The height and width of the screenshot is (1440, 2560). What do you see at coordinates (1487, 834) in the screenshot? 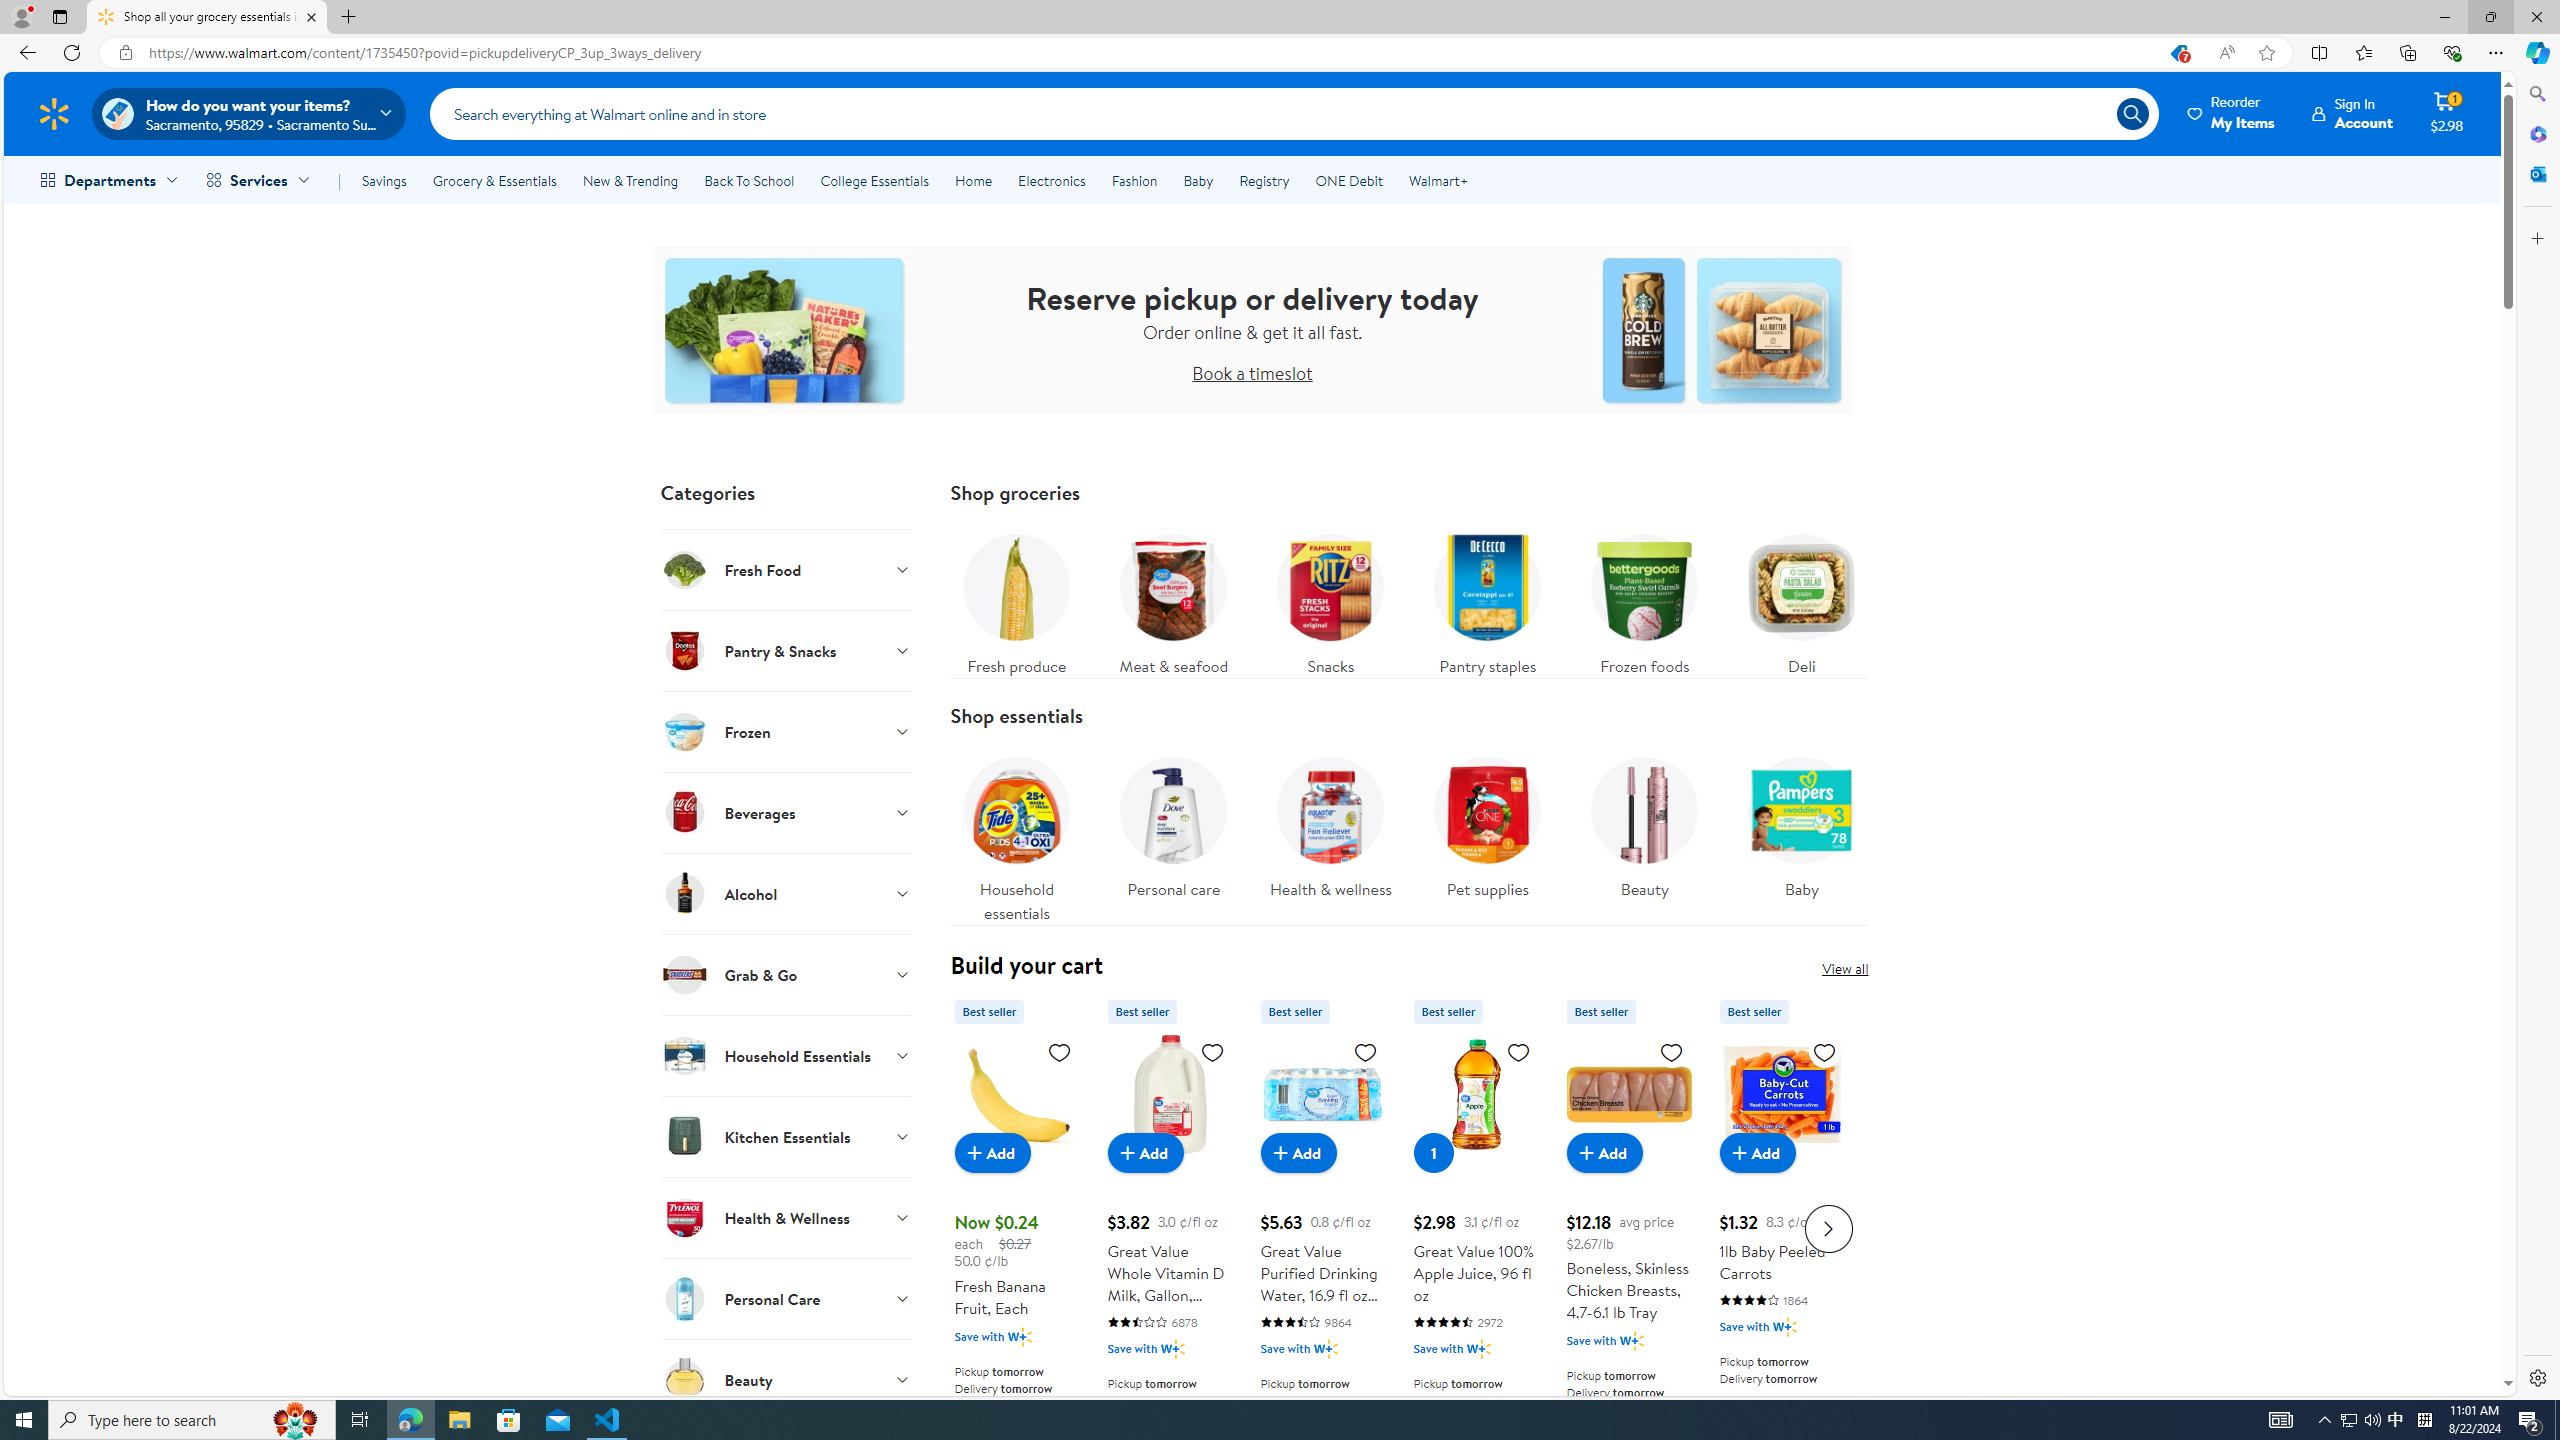
I see `Pet supplies` at bounding box center [1487, 834].